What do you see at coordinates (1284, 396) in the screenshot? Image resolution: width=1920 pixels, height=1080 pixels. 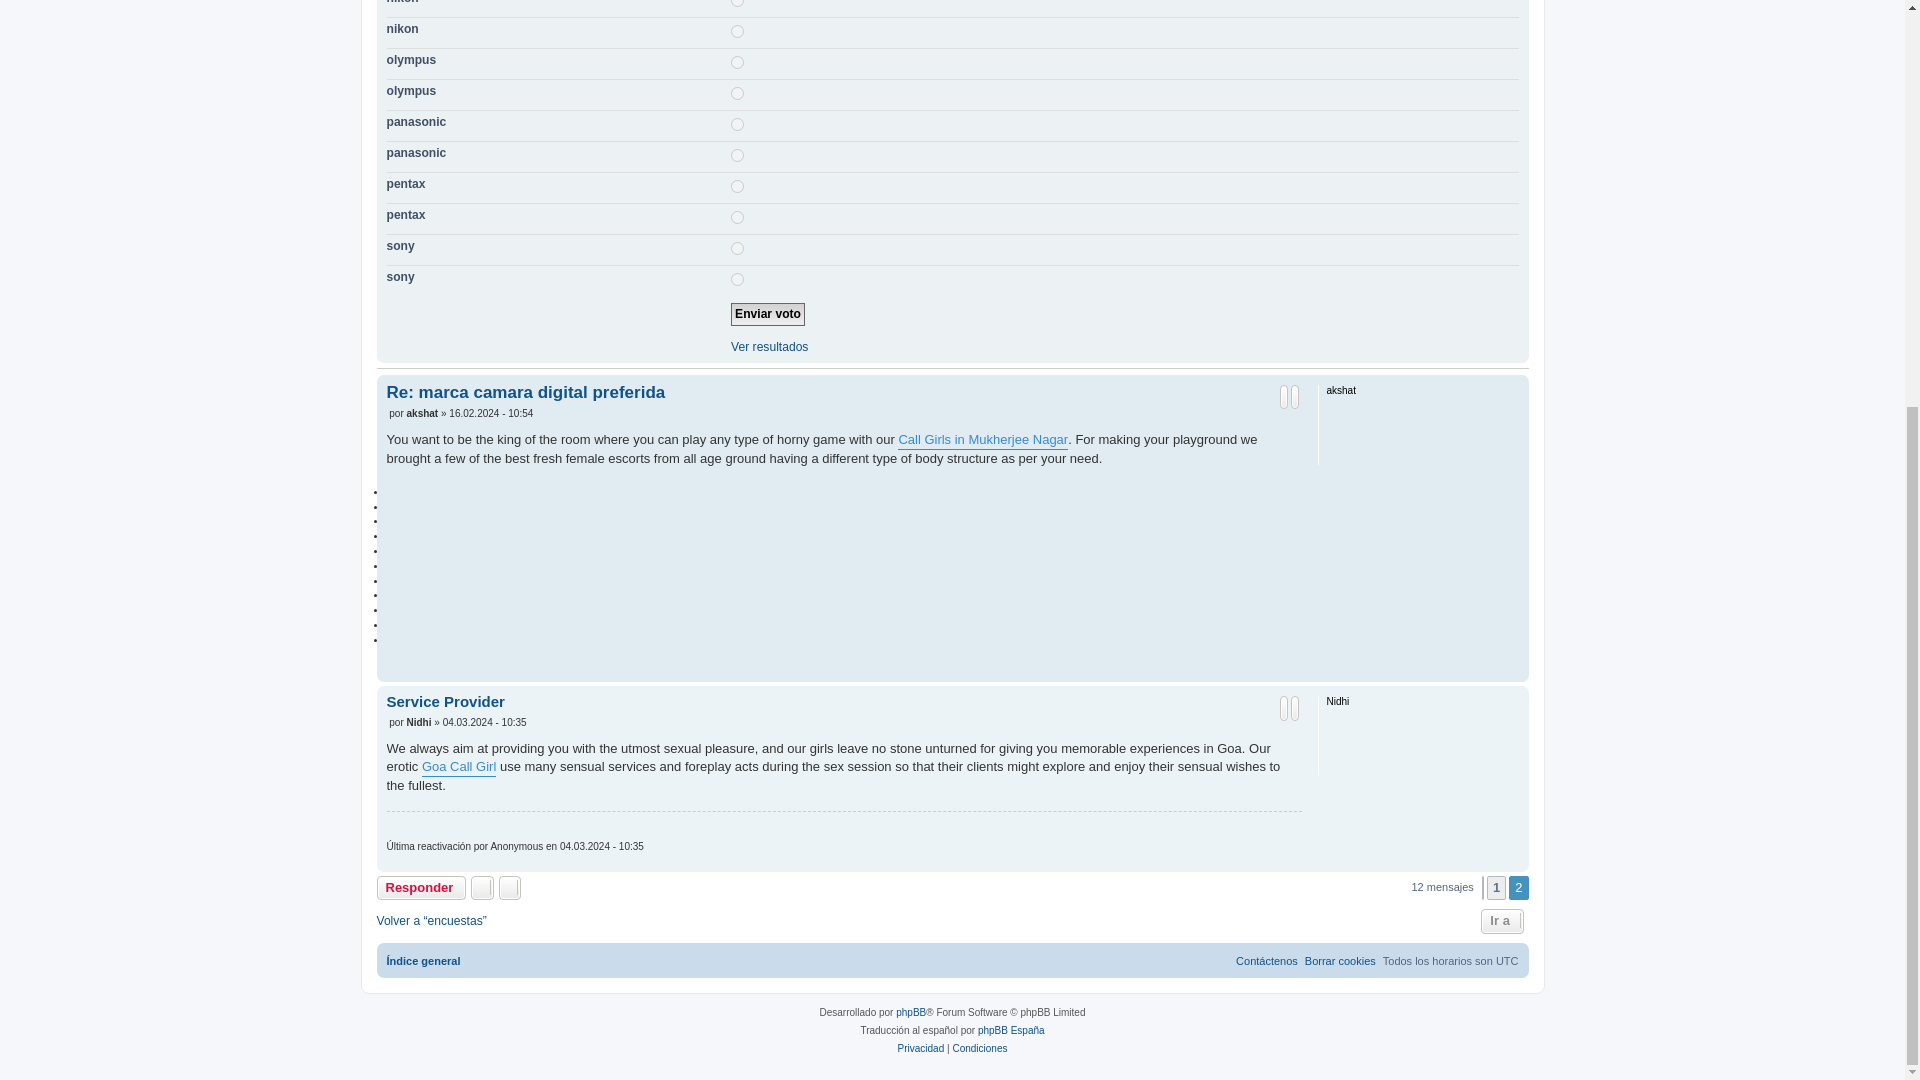 I see `Reportar` at bounding box center [1284, 396].